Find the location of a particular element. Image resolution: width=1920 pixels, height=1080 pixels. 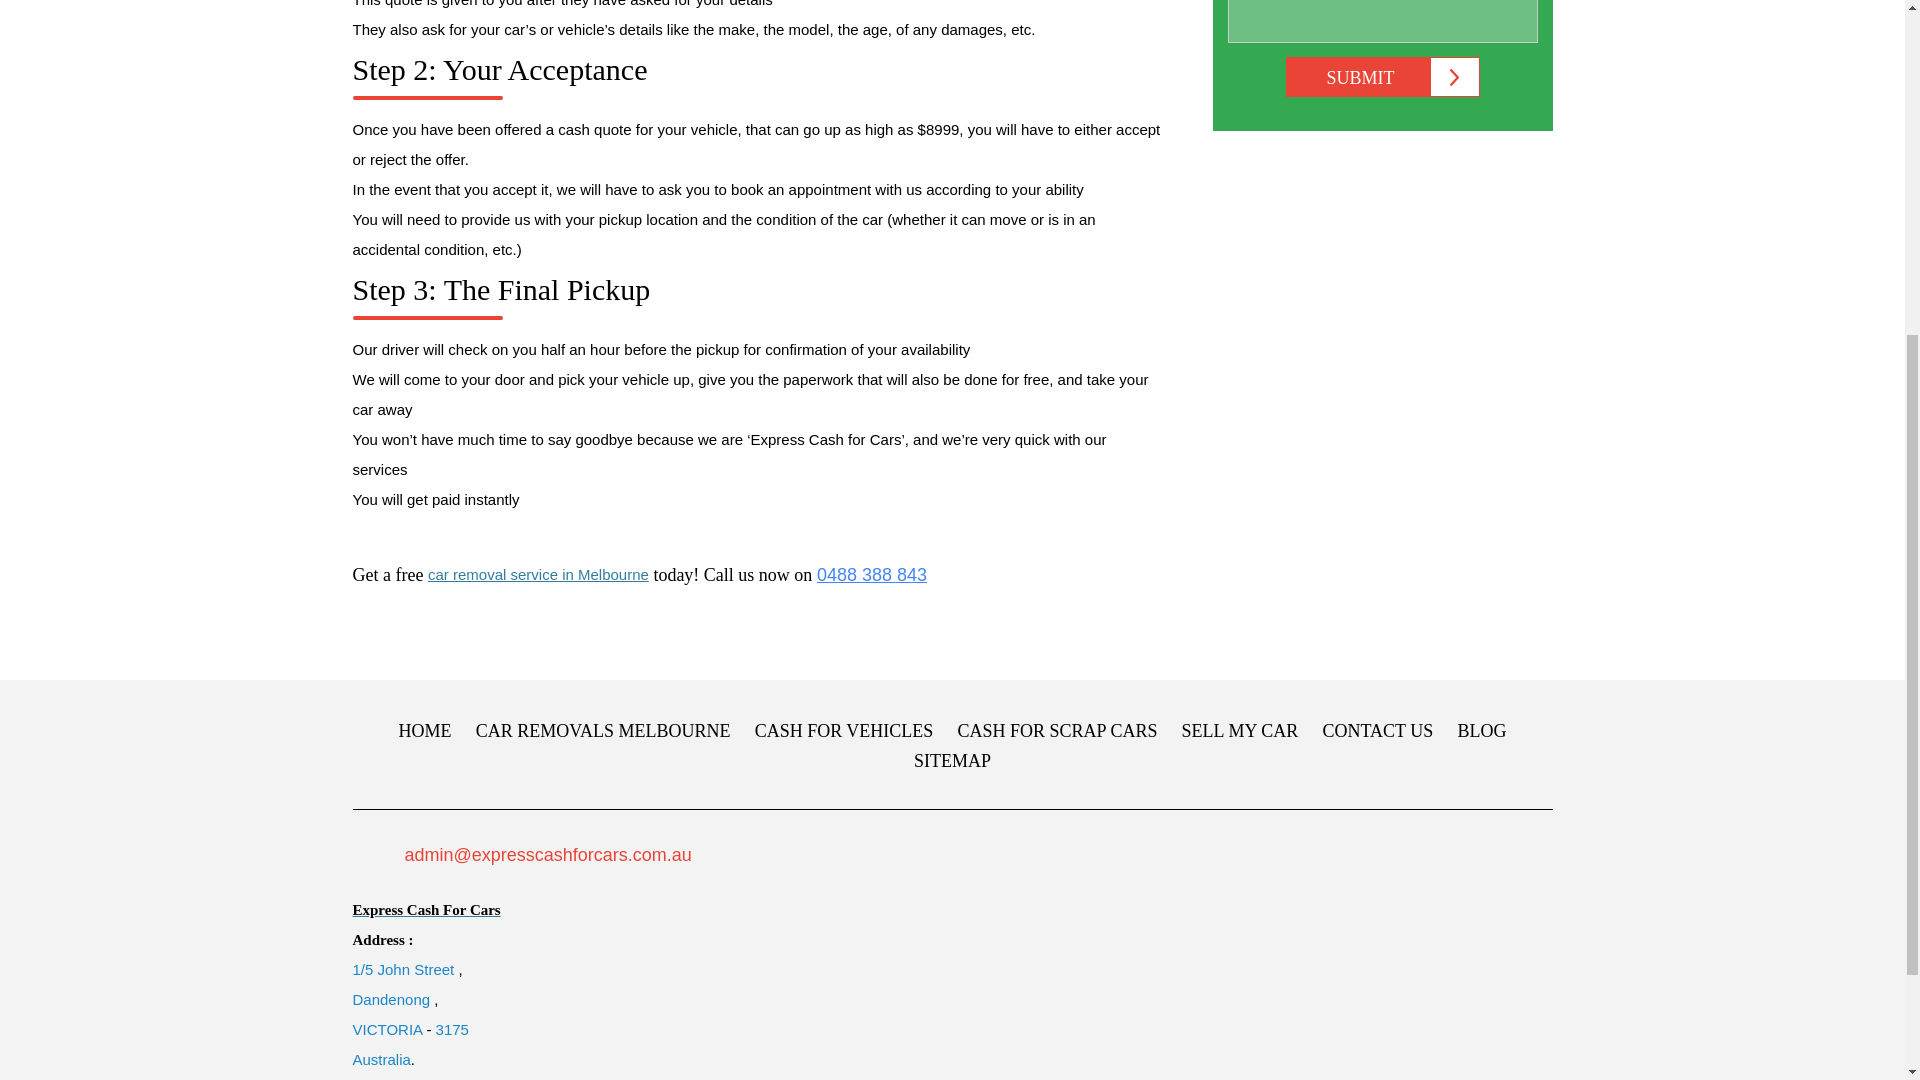

BLOG is located at coordinates (1481, 730).